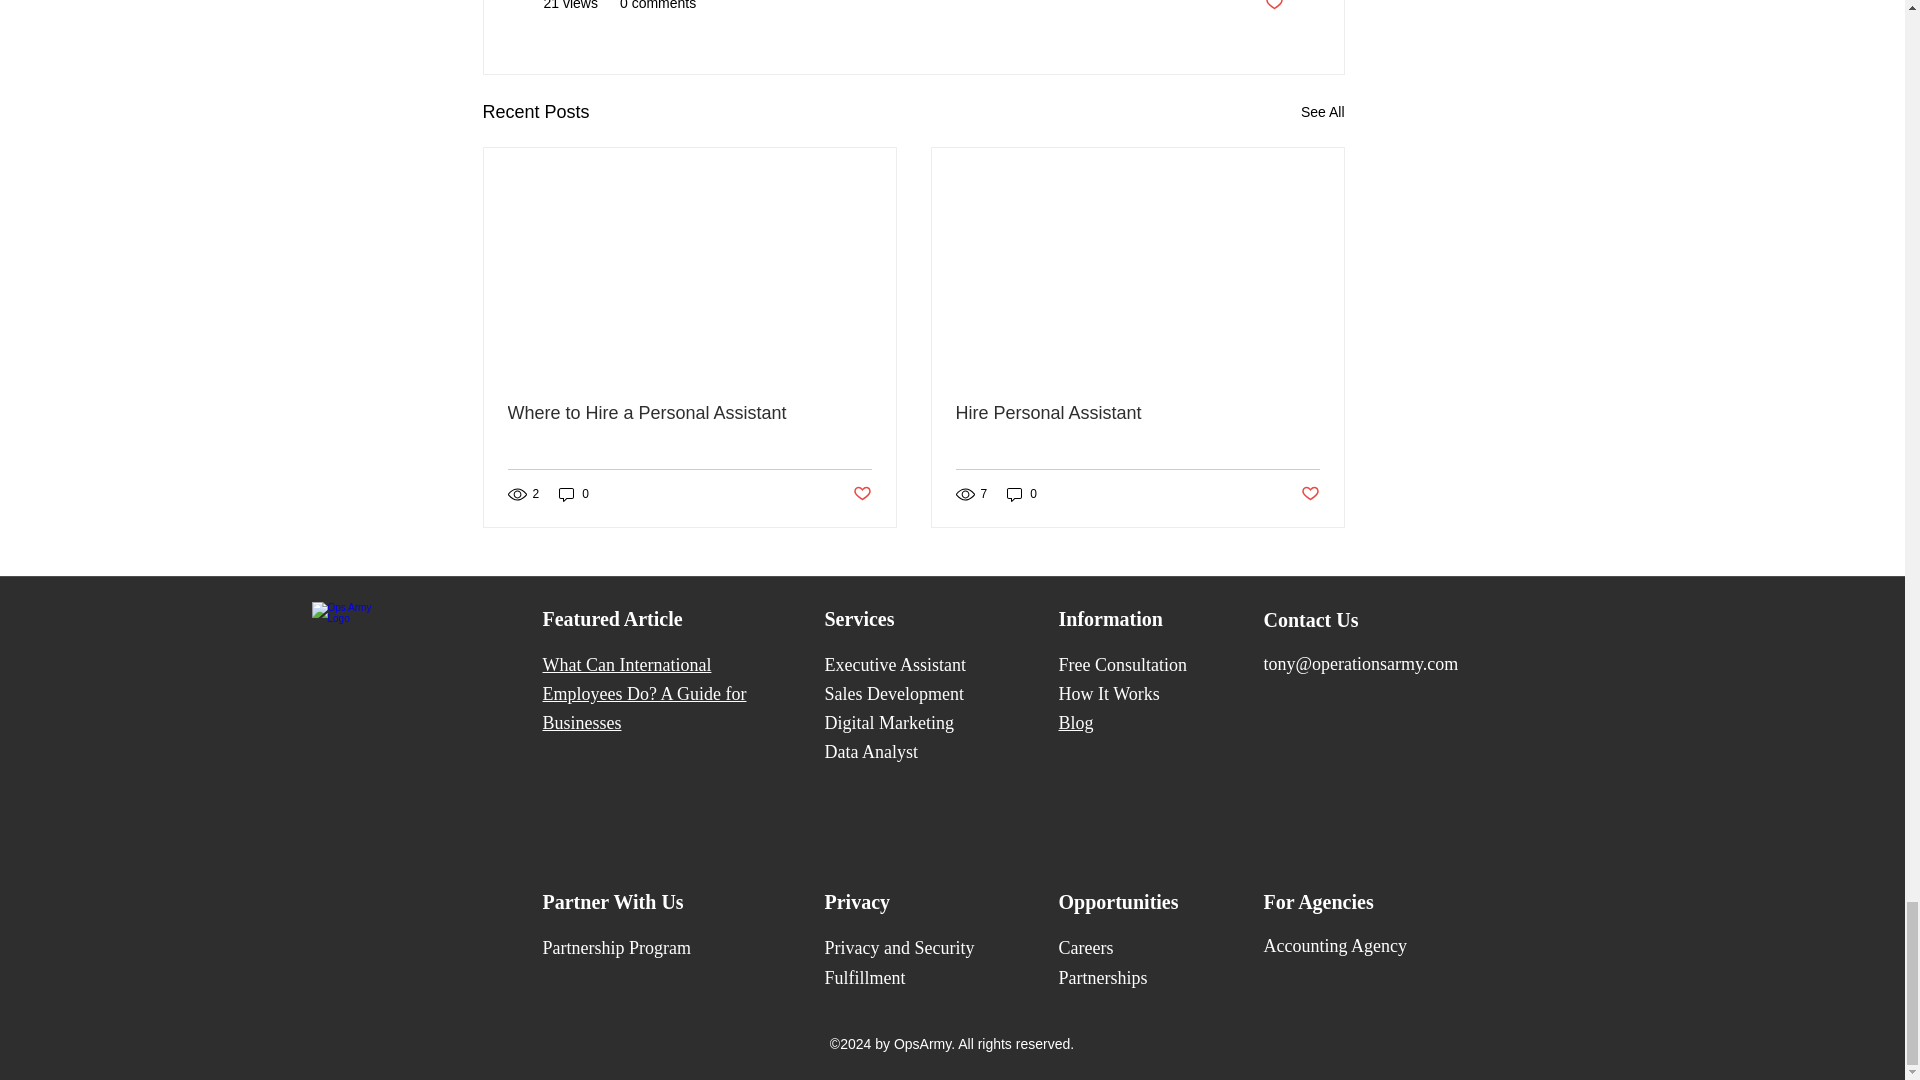 The width and height of the screenshot is (1920, 1080). What do you see at coordinates (1309, 494) in the screenshot?
I see `Post not marked as liked` at bounding box center [1309, 494].